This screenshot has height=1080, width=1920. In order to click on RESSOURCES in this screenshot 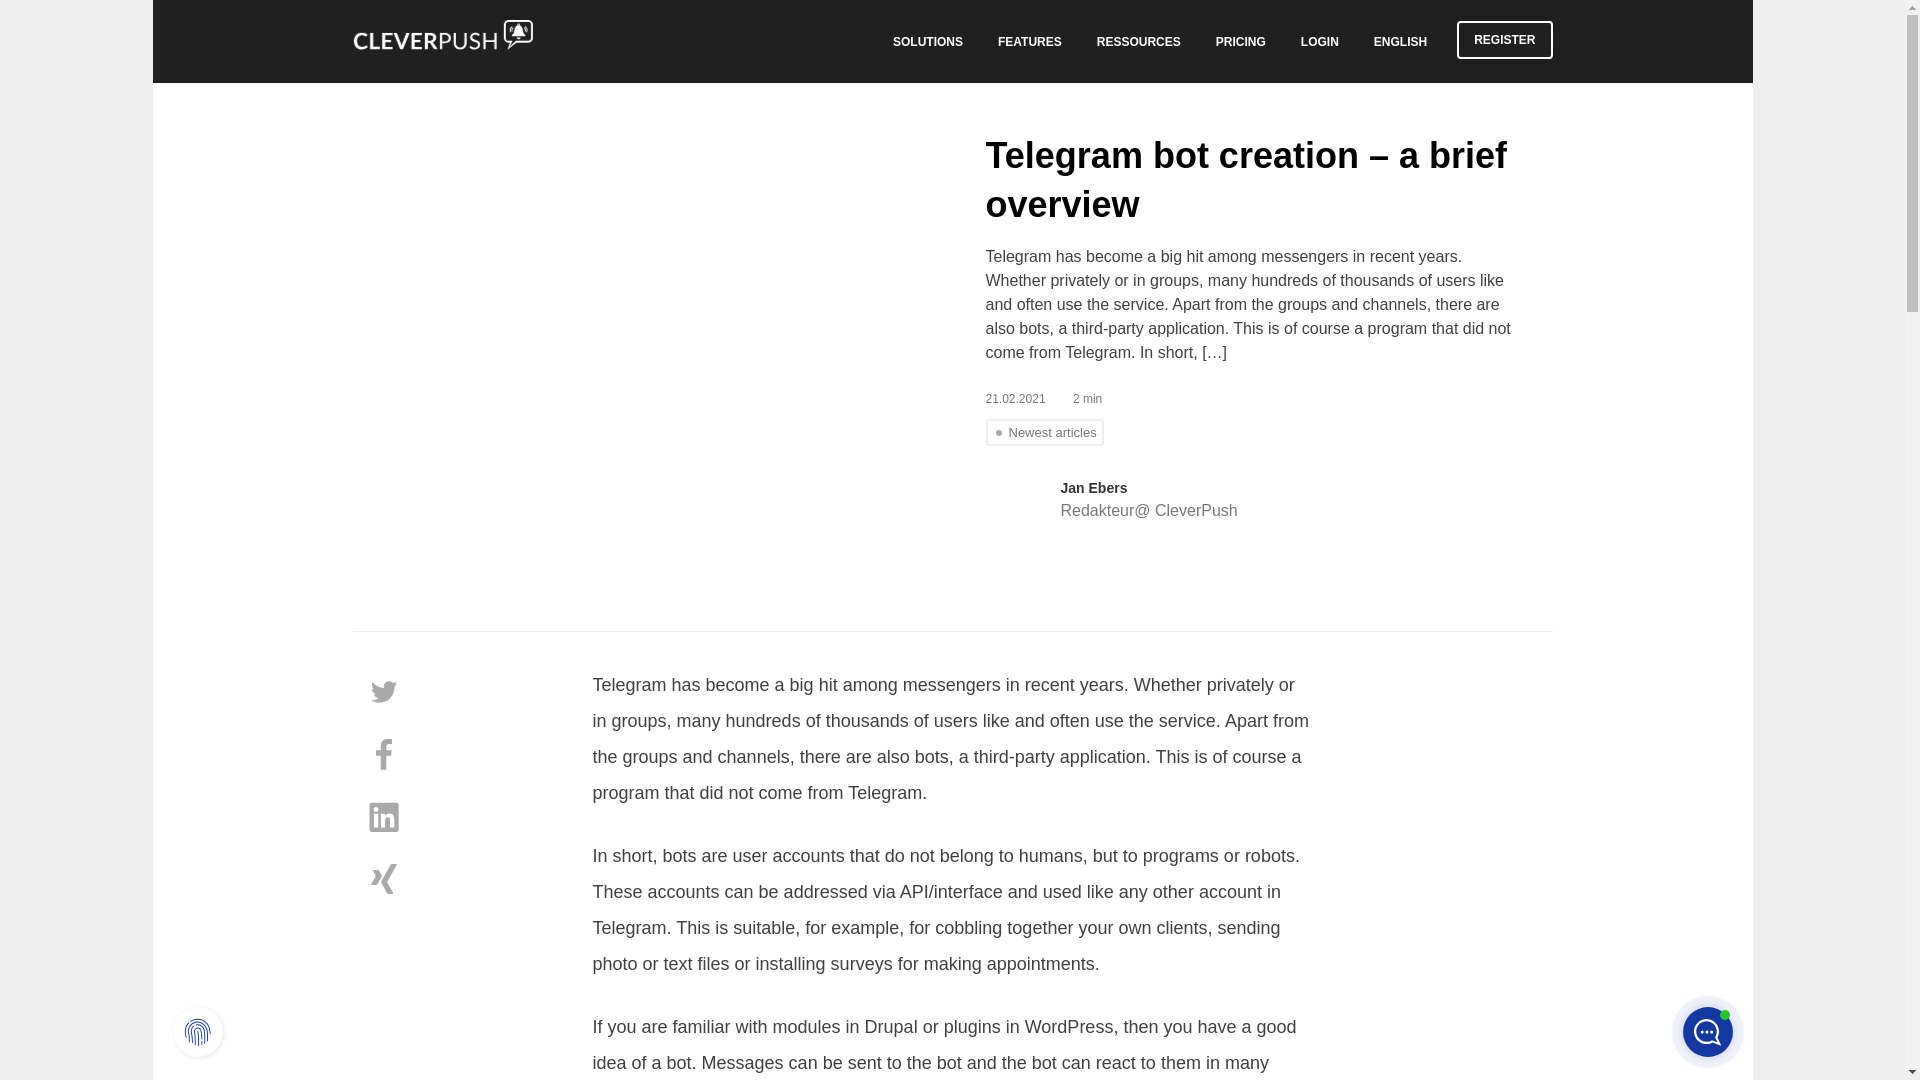, I will do `click(1139, 40)`.